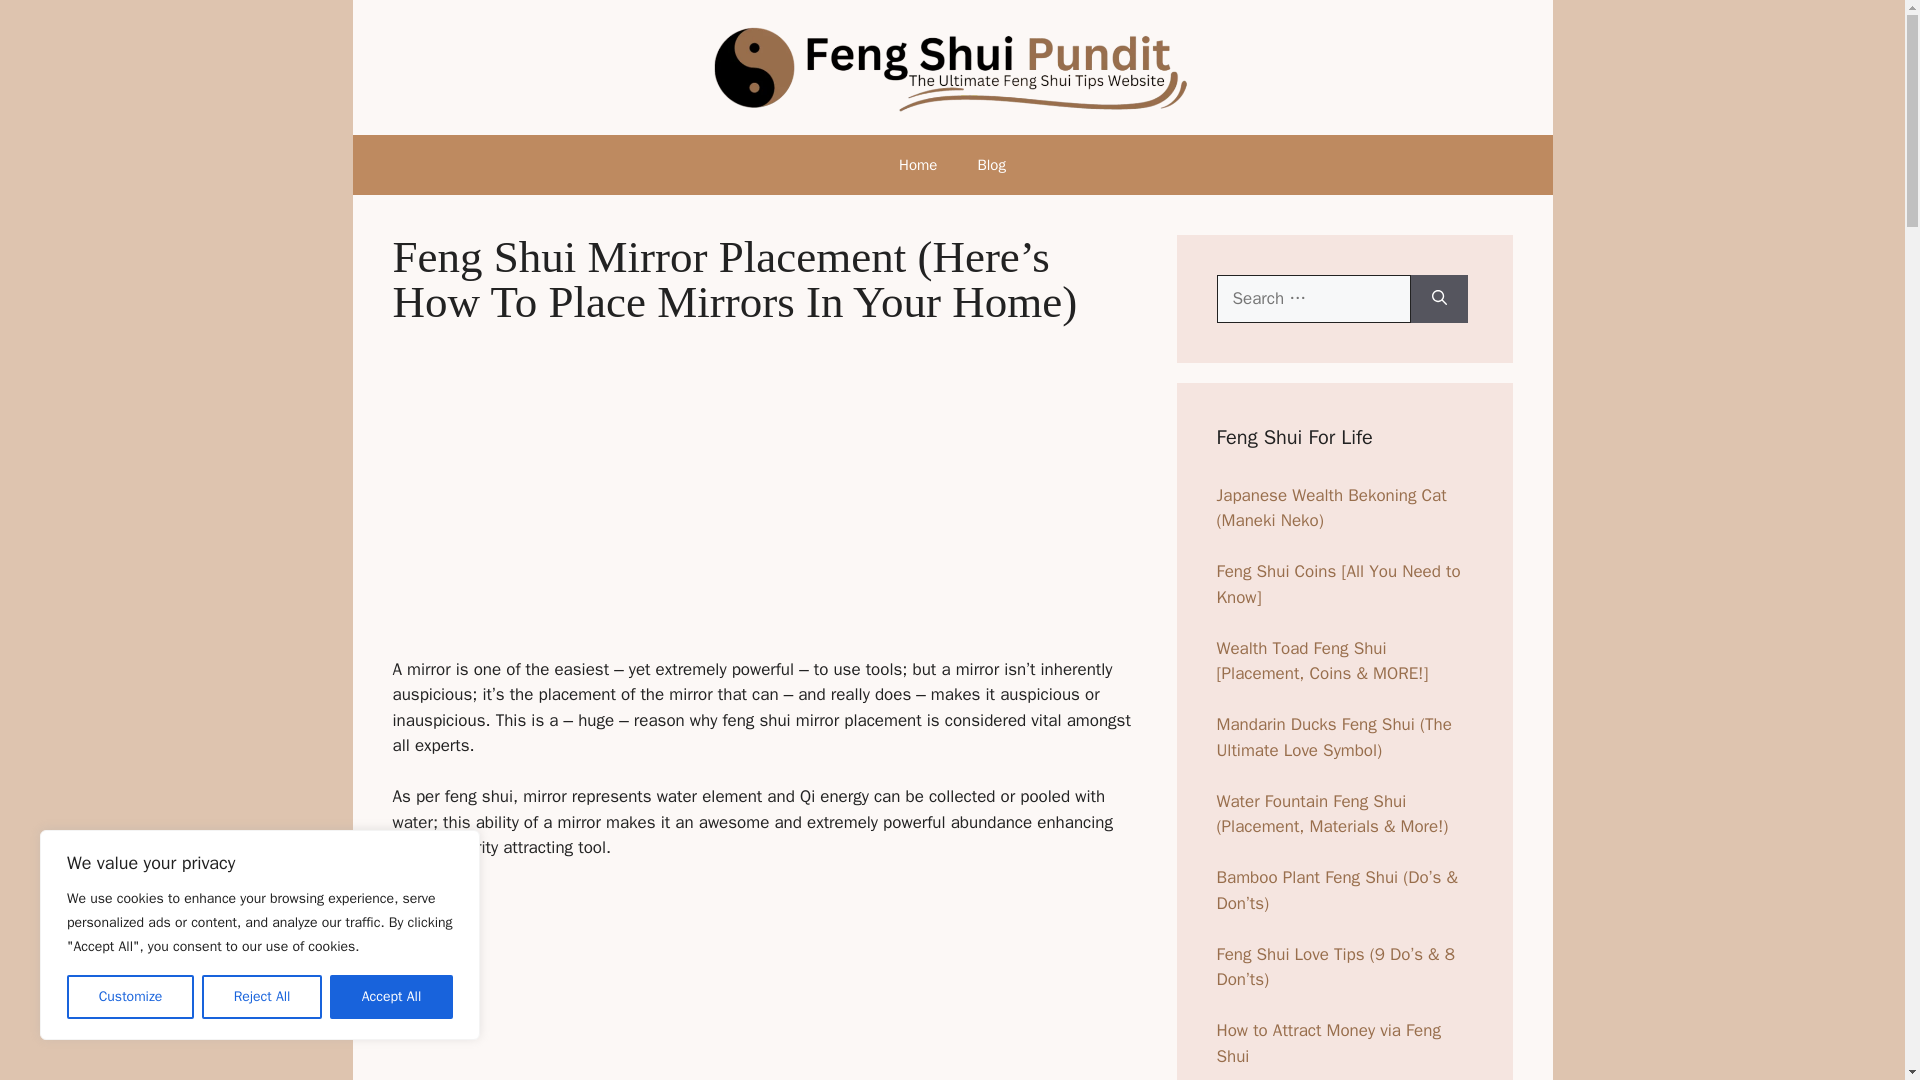 The image size is (1920, 1080). Describe the element at coordinates (763, 498) in the screenshot. I see `Advertisement` at that location.